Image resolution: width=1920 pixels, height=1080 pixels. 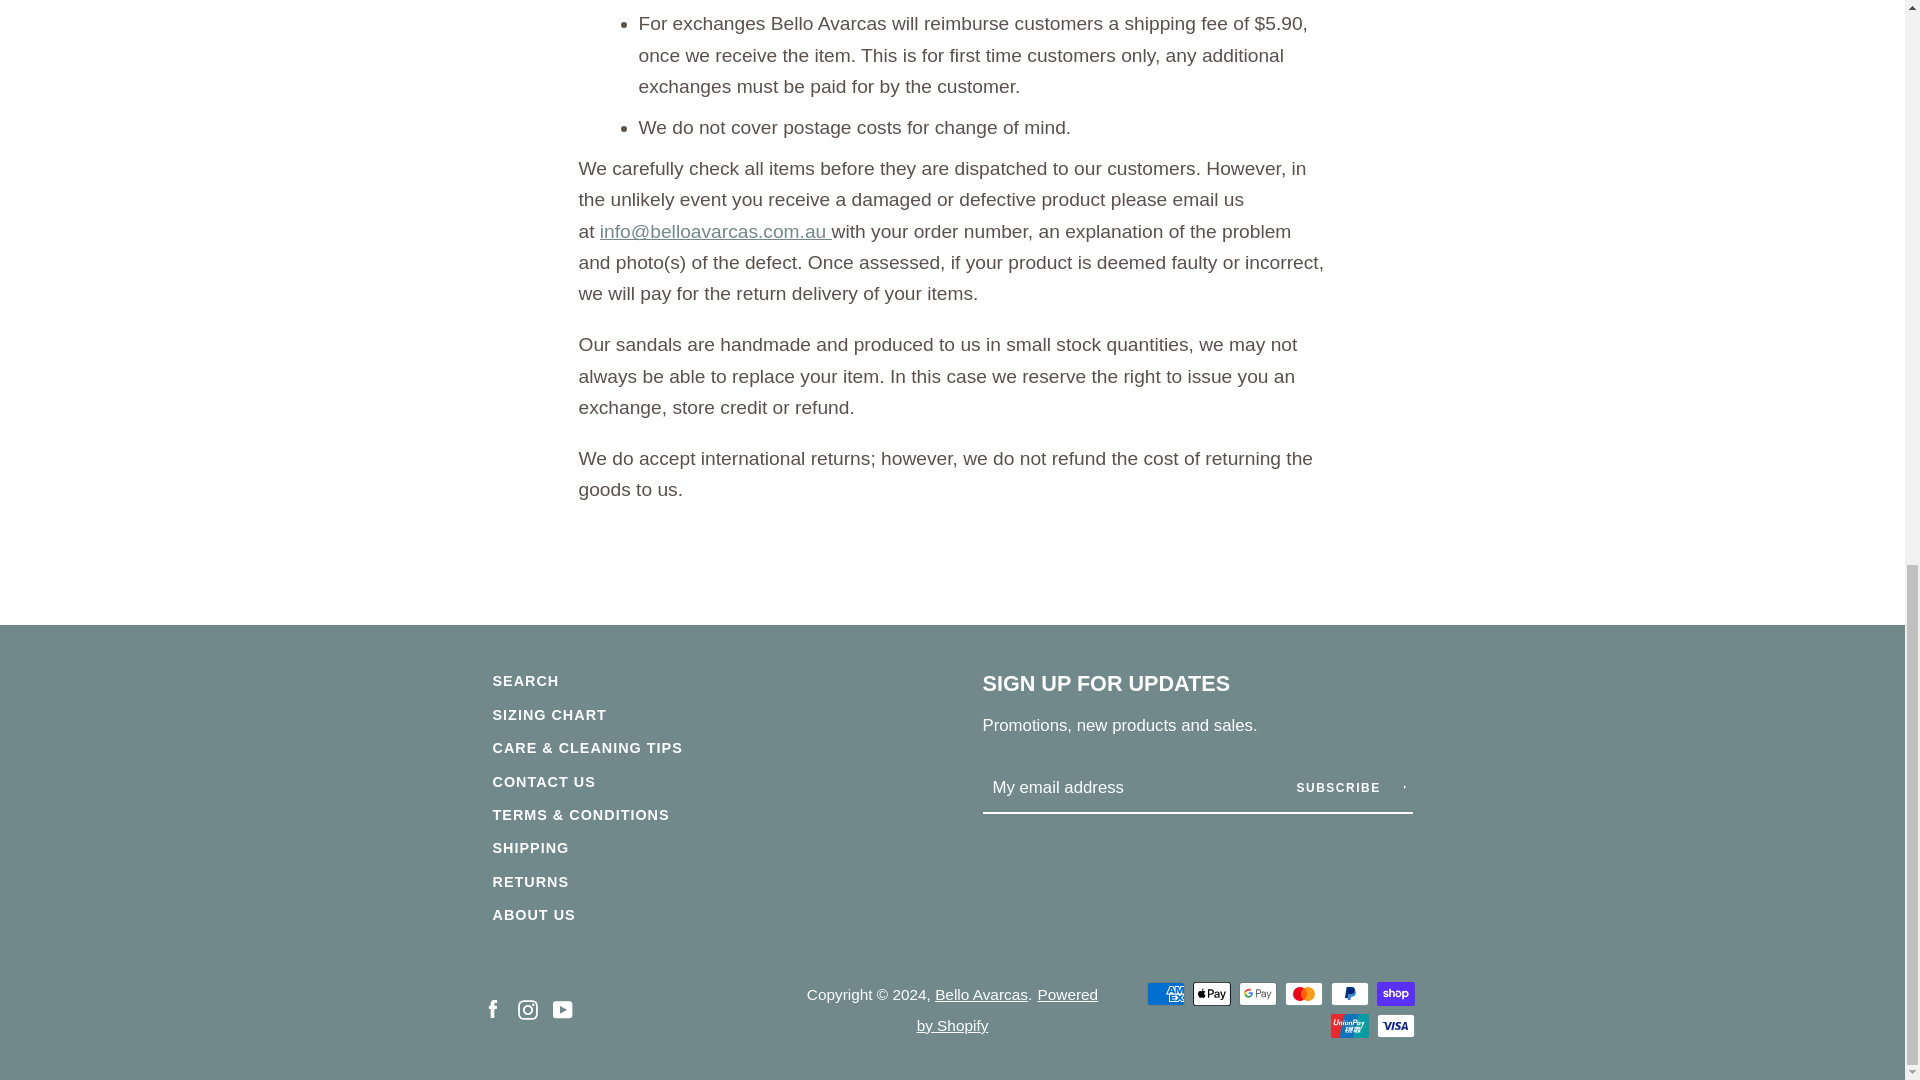 I want to click on PayPal, so click(x=1348, y=993).